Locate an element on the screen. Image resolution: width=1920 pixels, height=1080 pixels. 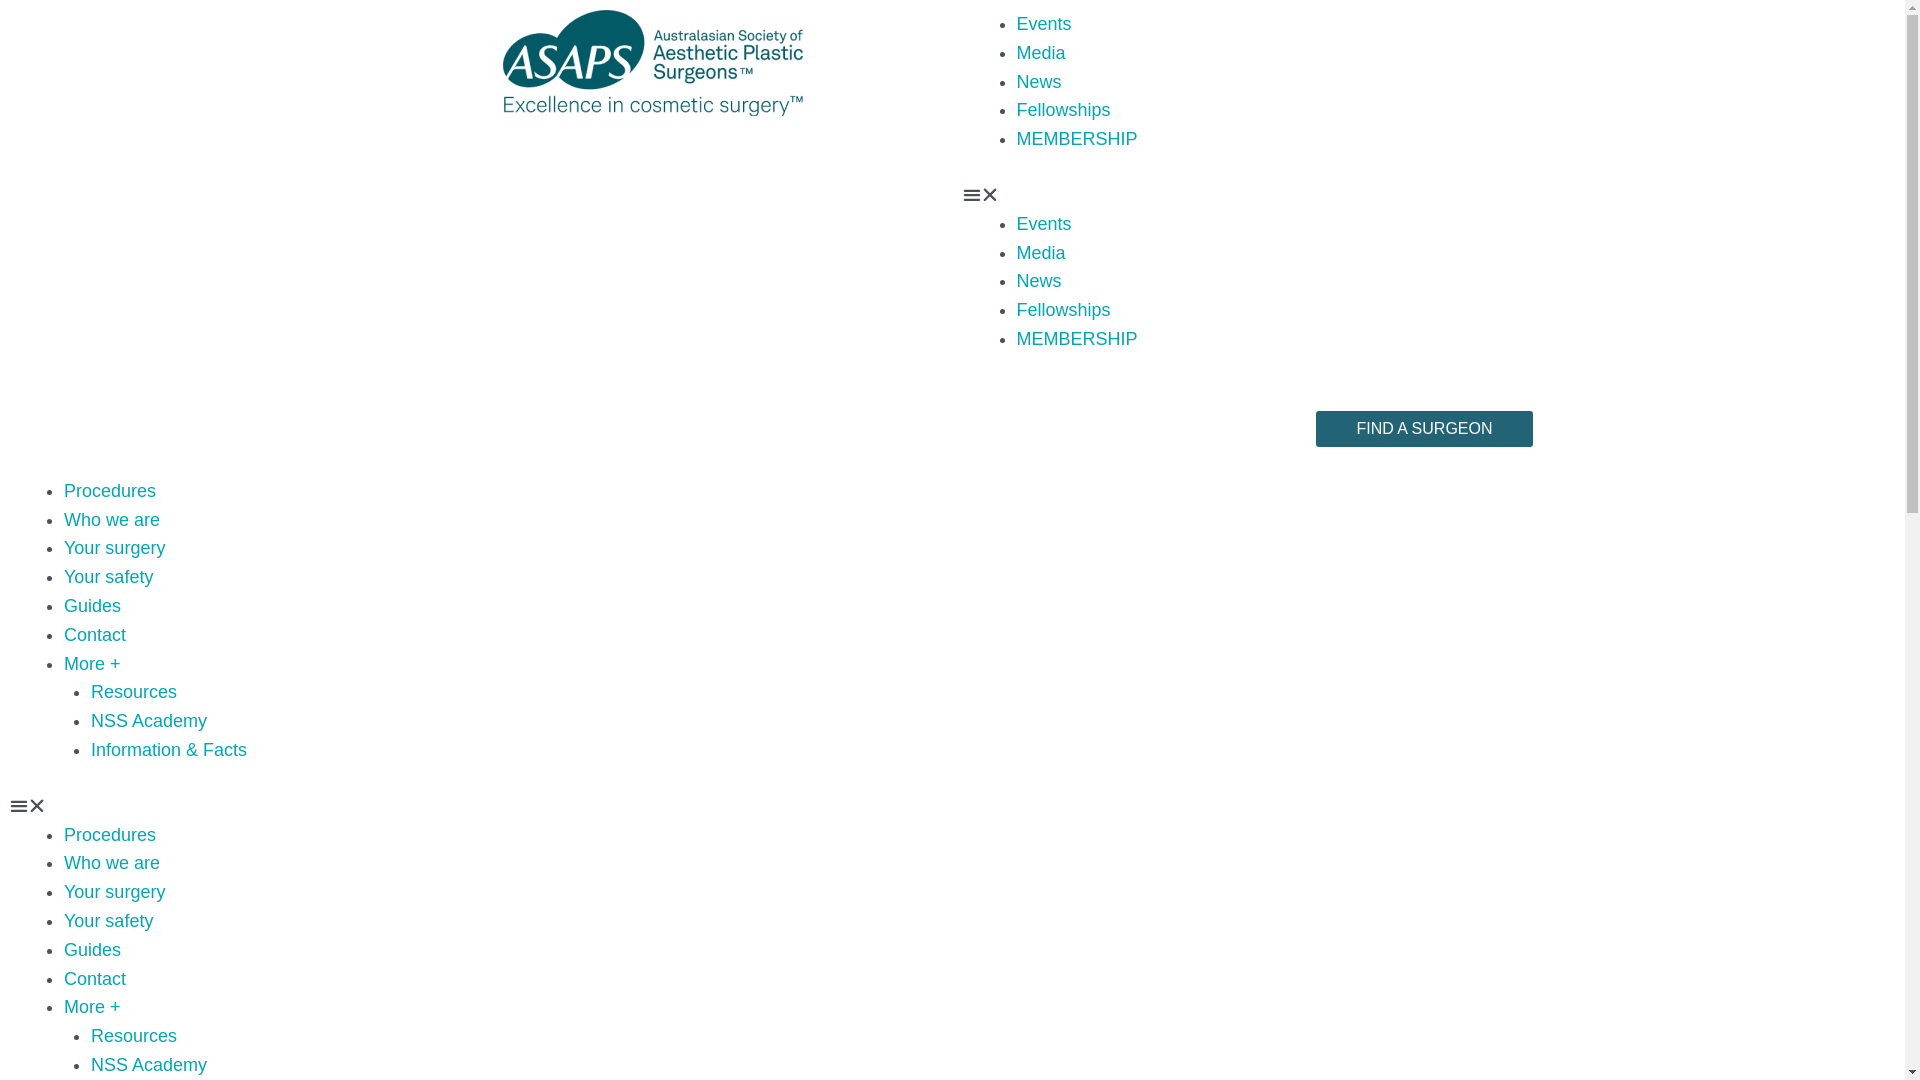
More + is located at coordinates (92, 664).